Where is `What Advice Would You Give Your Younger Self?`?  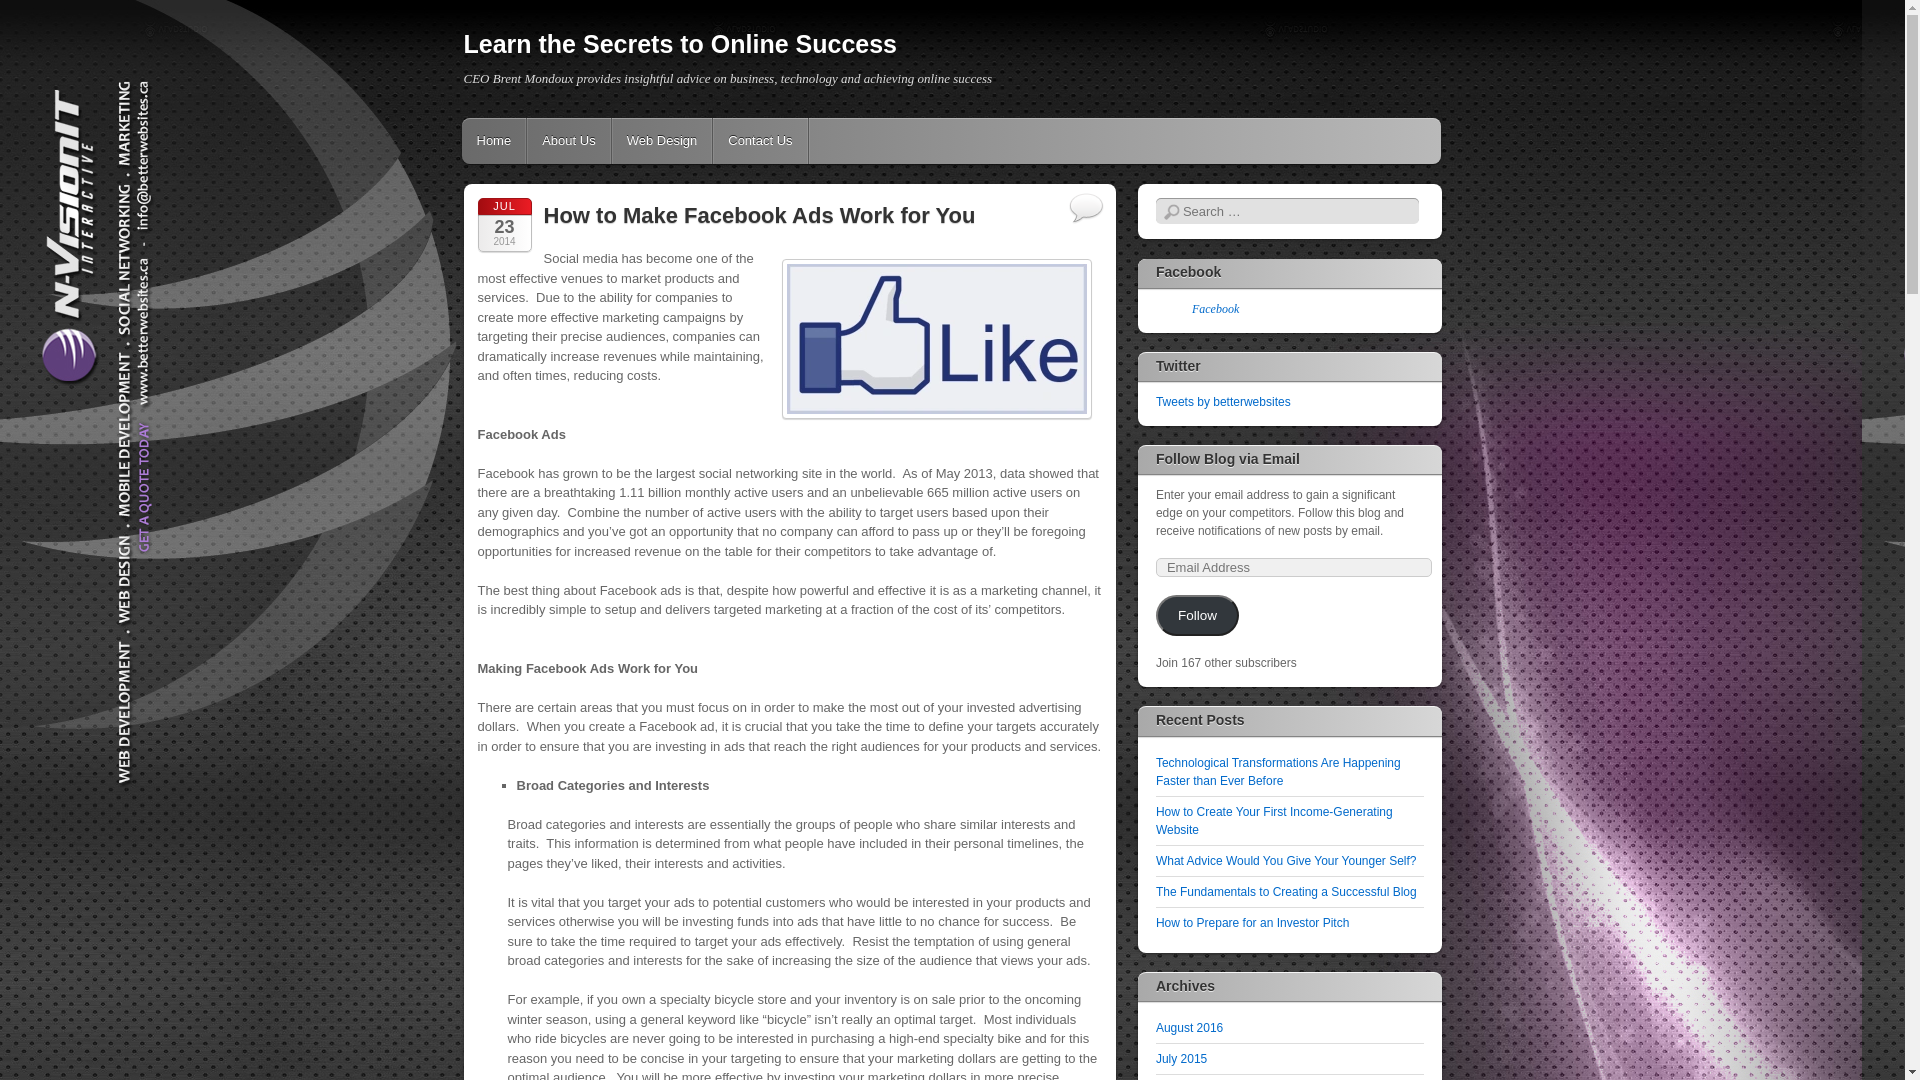
What Advice Would You Give Your Younger Self? is located at coordinates (1286, 861).